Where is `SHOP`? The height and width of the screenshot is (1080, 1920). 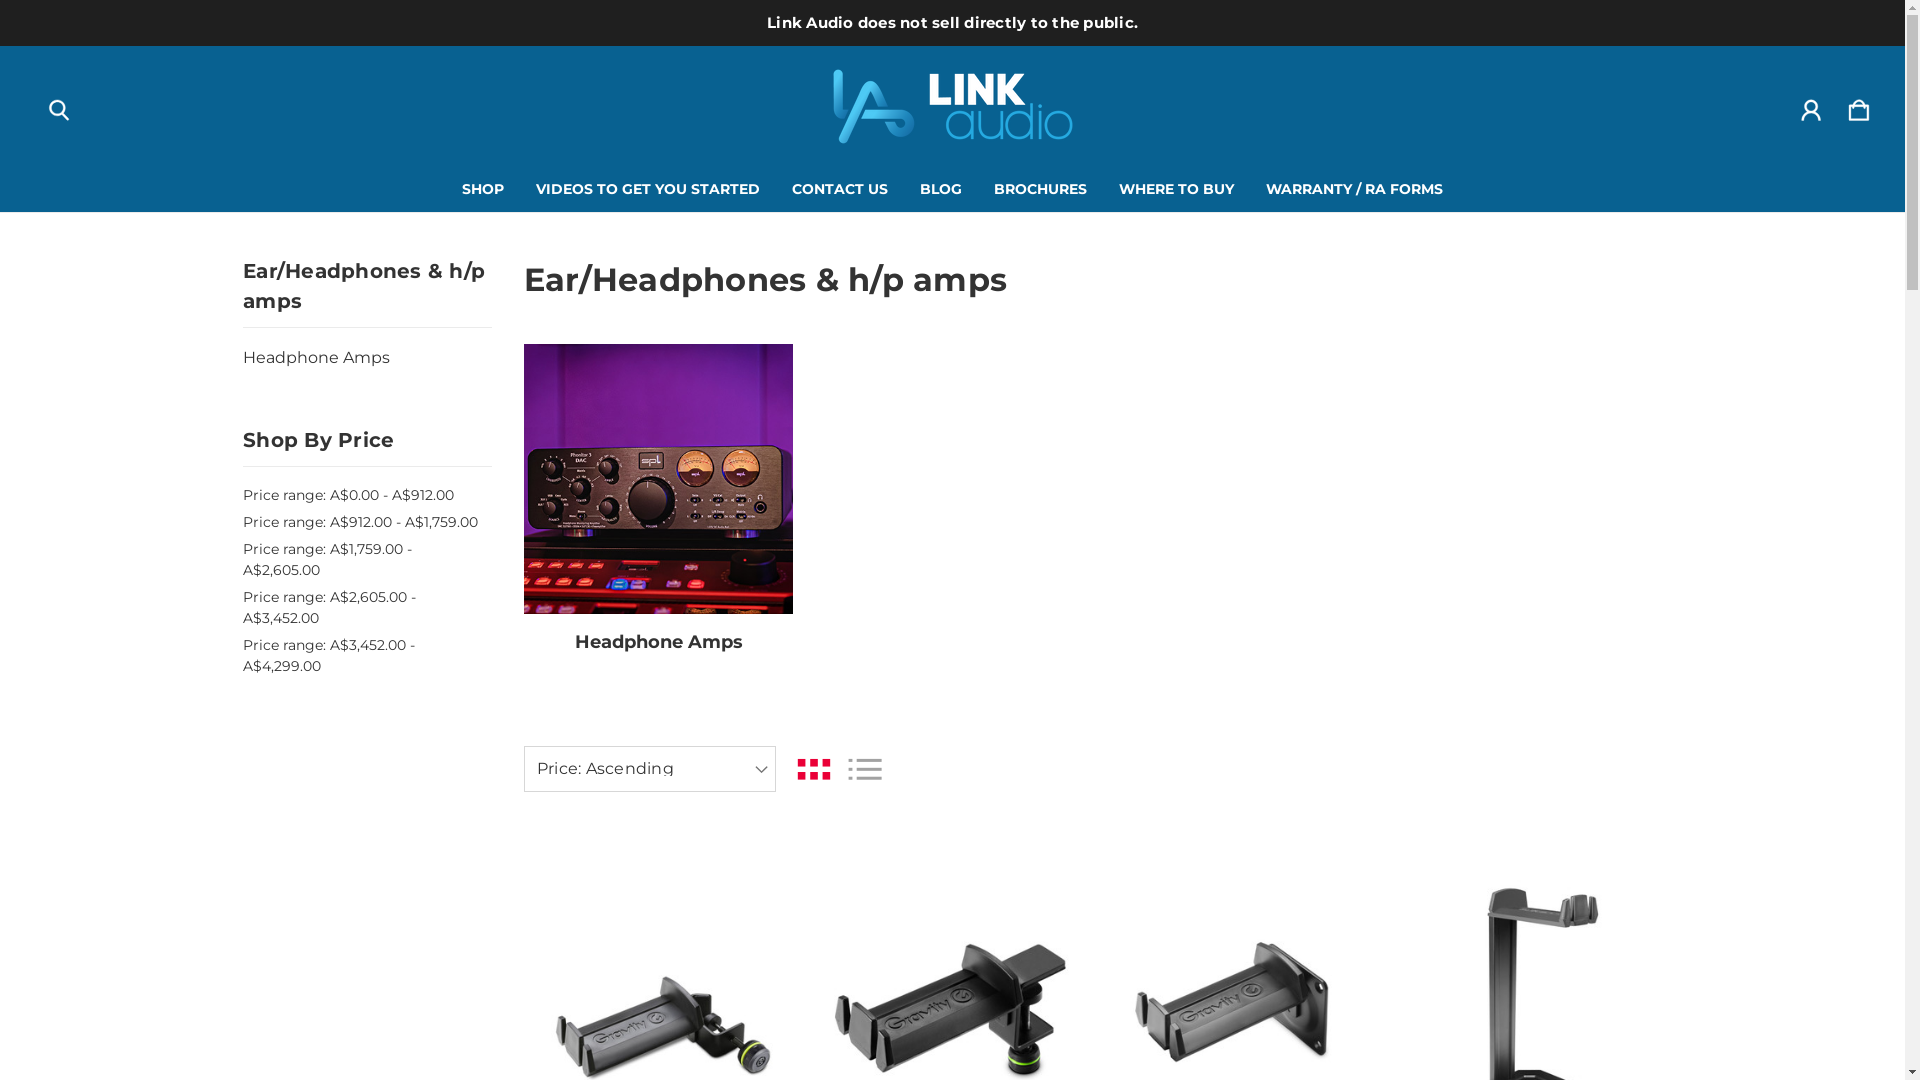 SHOP is located at coordinates (483, 189).